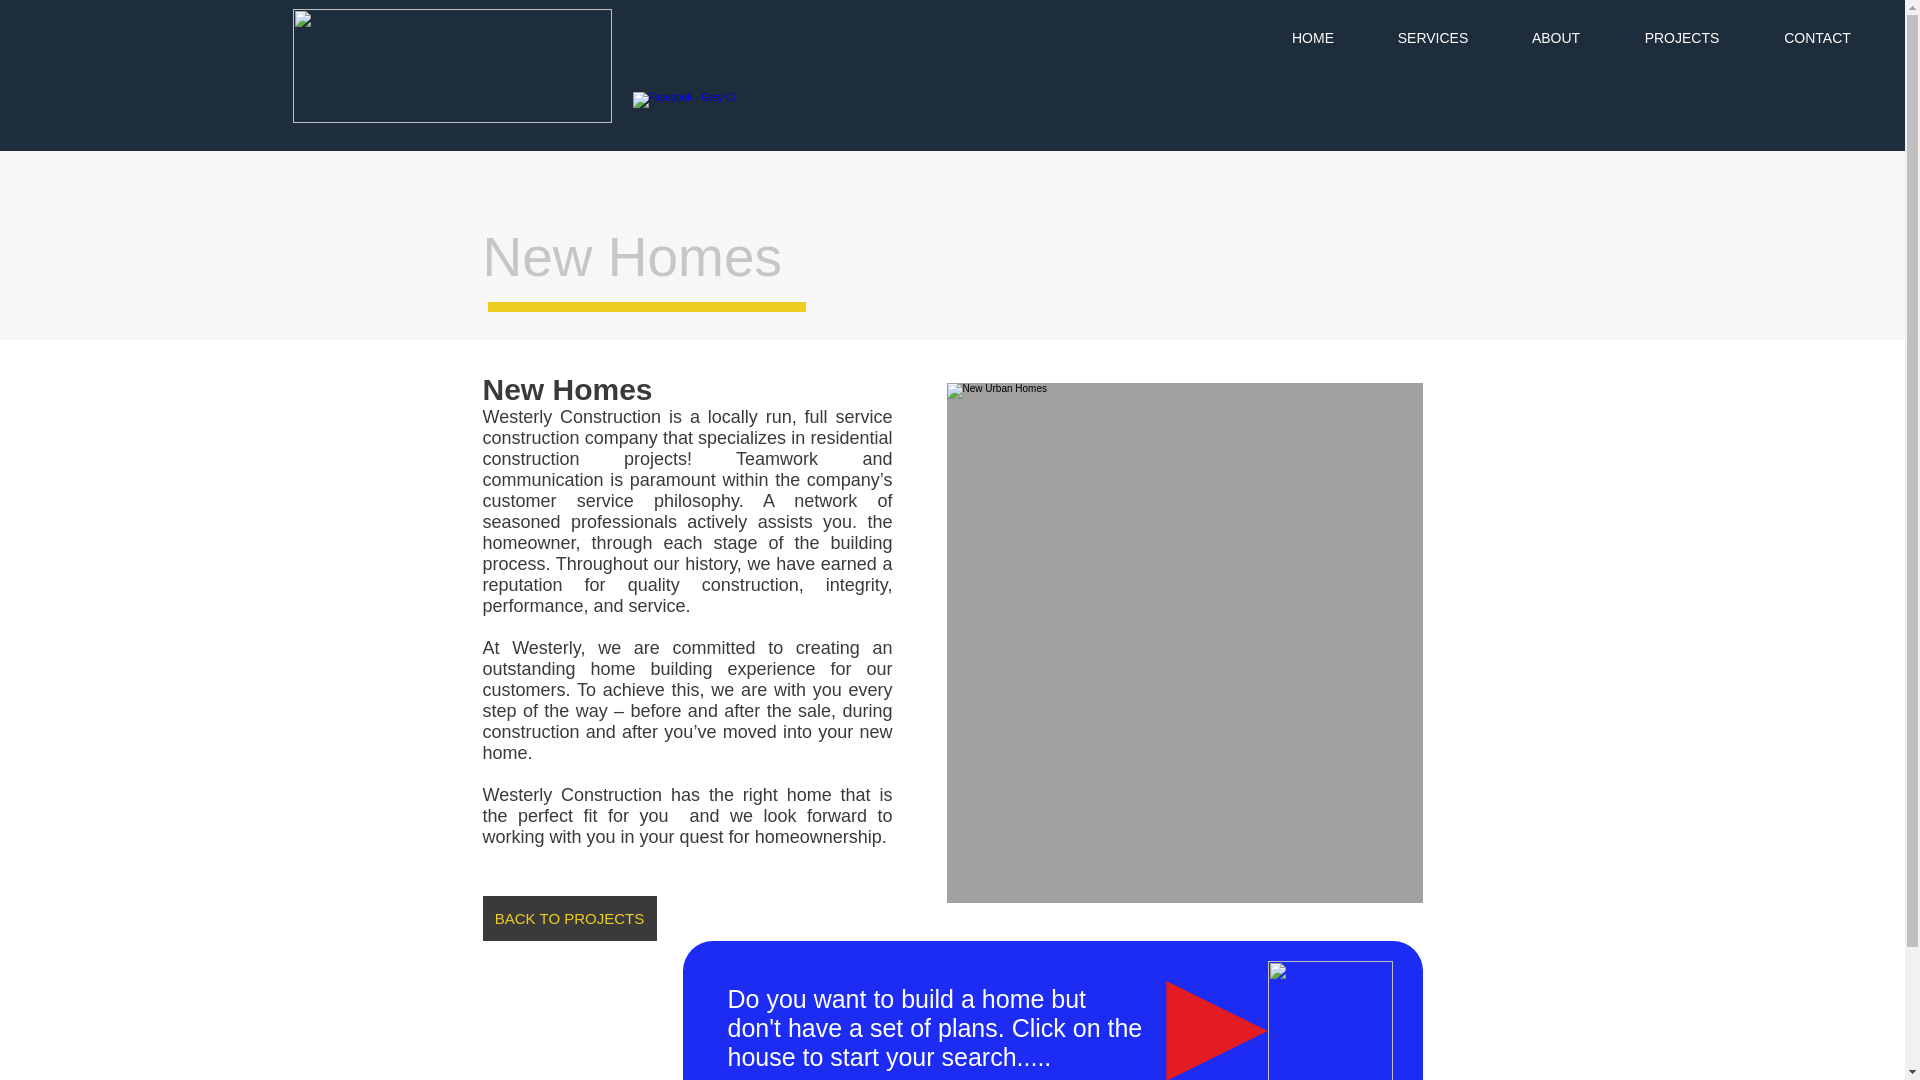 This screenshot has height=1080, width=1920. What do you see at coordinates (568, 918) in the screenshot?
I see `BACK TO PROJECTS` at bounding box center [568, 918].